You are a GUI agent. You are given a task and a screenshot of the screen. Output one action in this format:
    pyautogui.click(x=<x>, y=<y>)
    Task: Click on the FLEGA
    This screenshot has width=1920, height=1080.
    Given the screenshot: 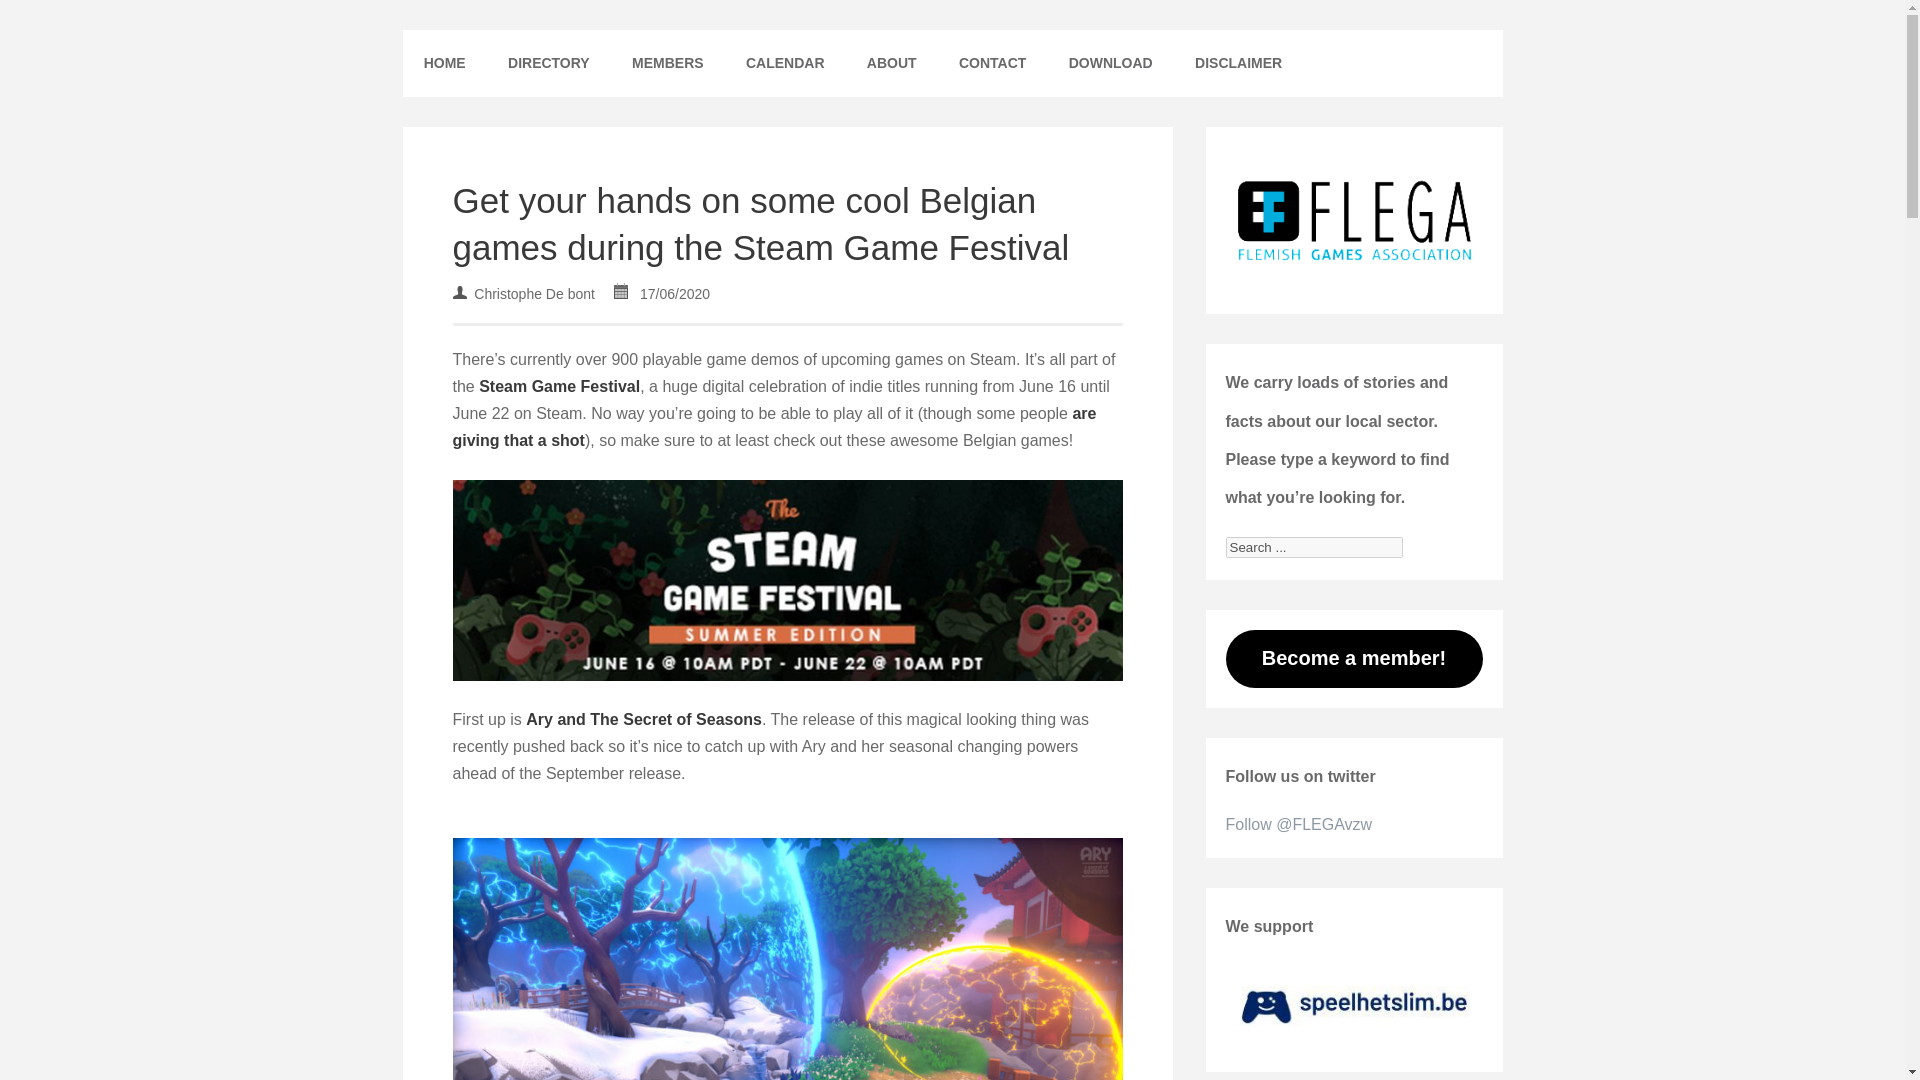 What is the action you would take?
    pyautogui.click(x=451, y=44)
    